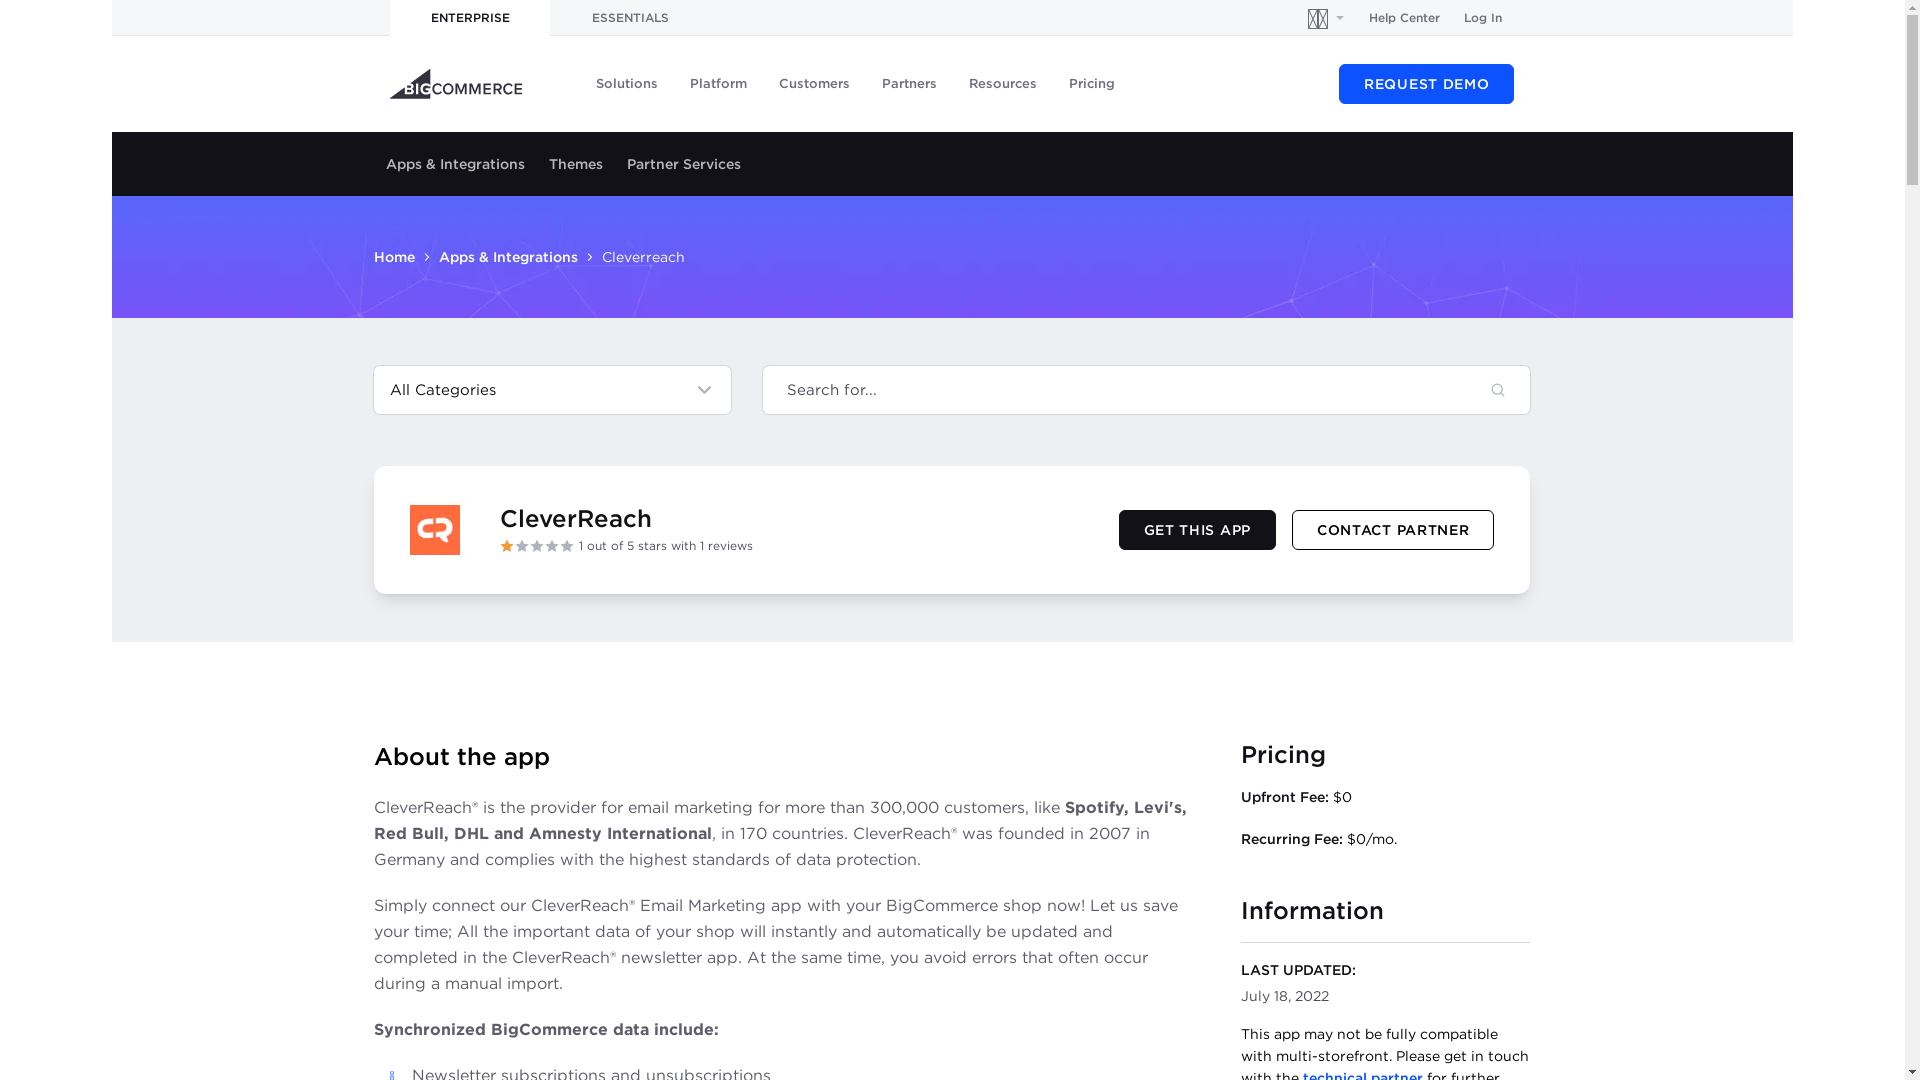 The image size is (1920, 1080). I want to click on Log In, so click(1483, 18).